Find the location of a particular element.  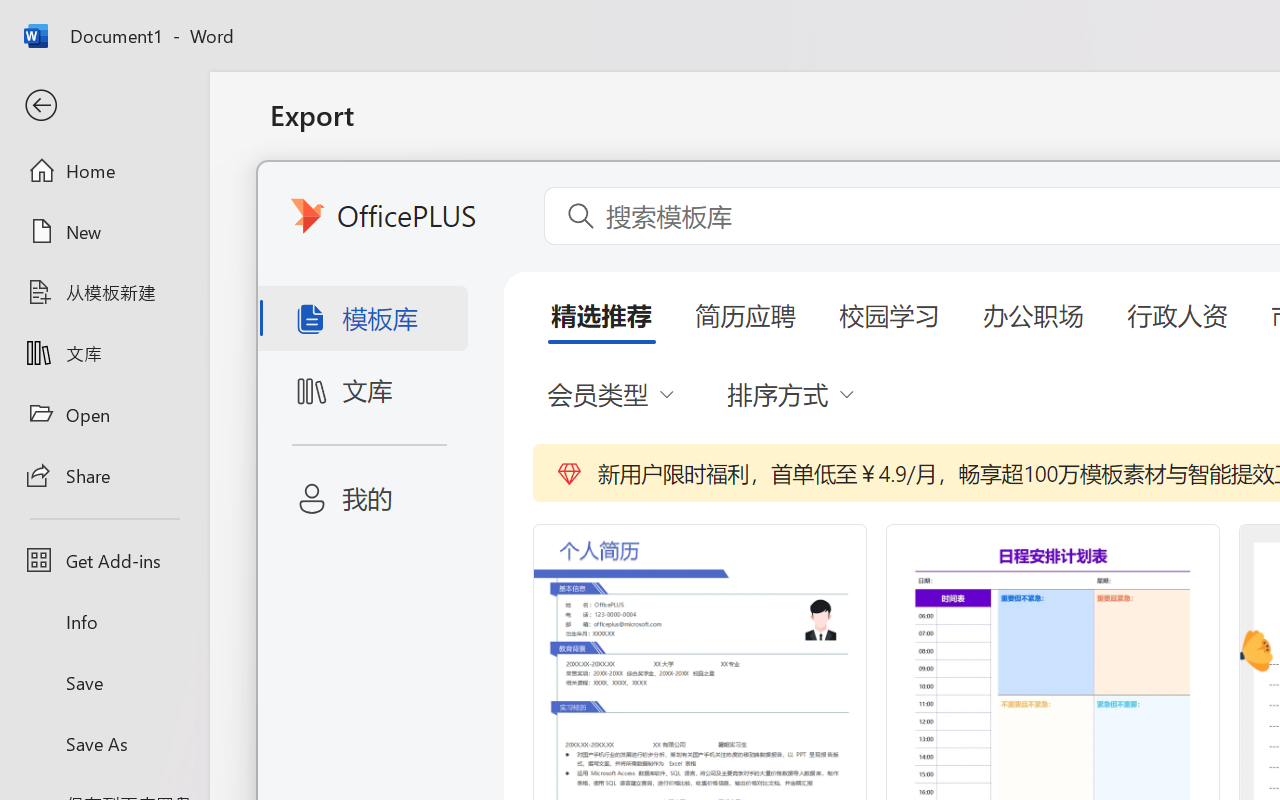

New is located at coordinates (104, 231).